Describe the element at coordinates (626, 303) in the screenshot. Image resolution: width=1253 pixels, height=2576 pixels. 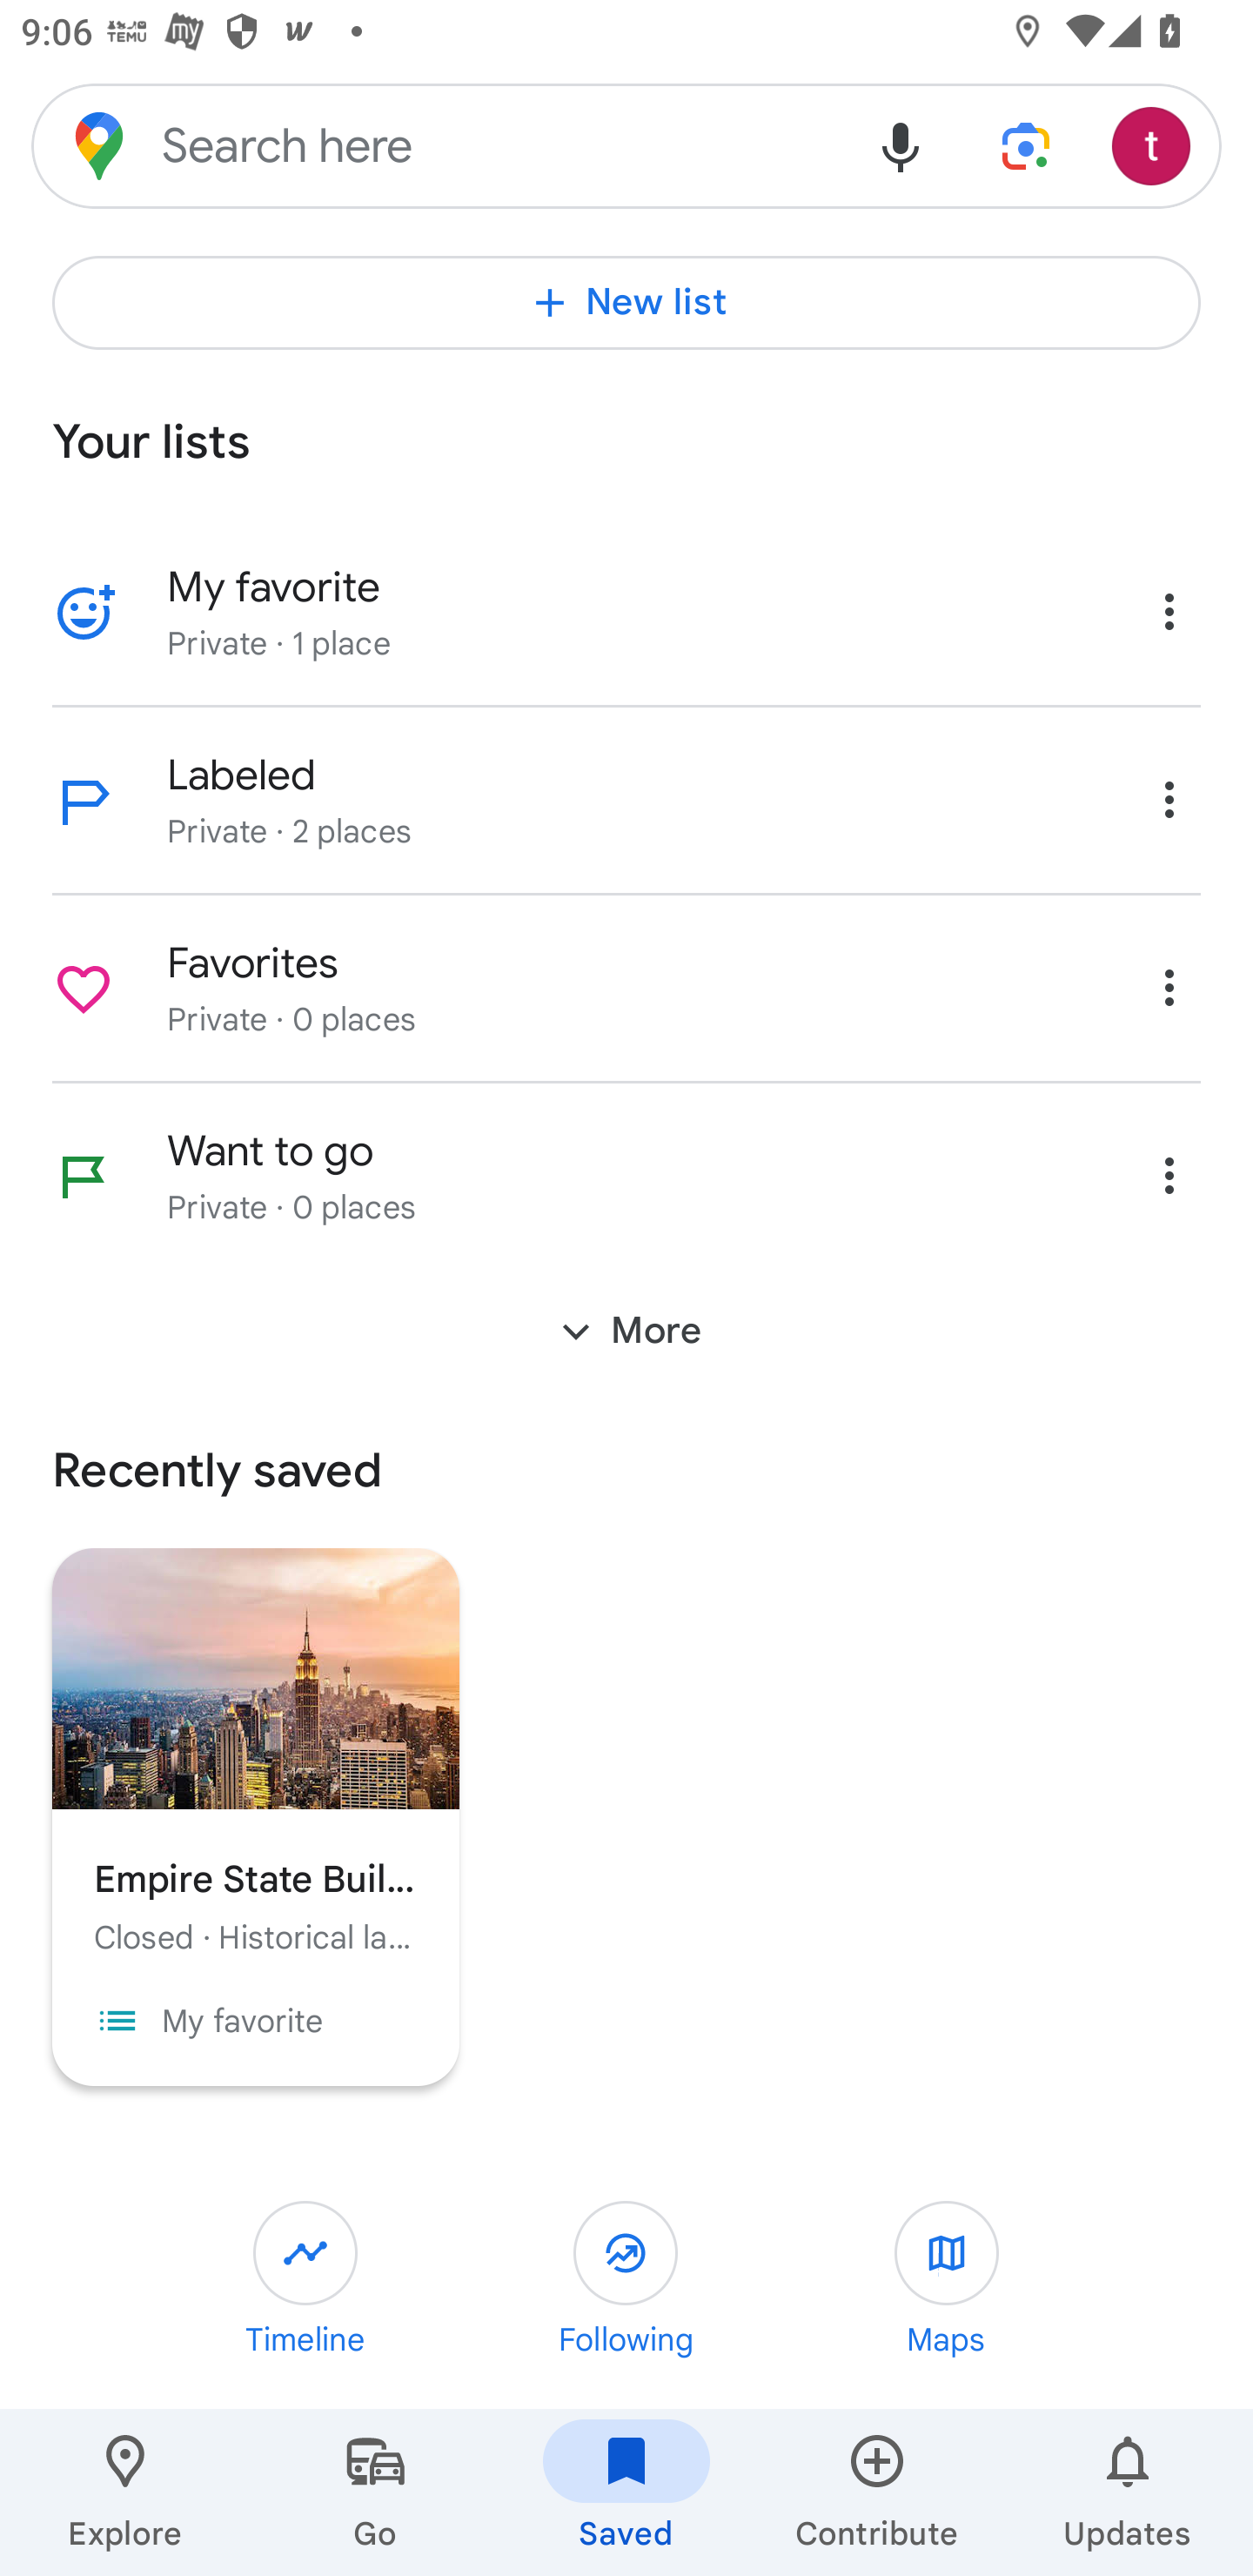
I see `New list` at that location.